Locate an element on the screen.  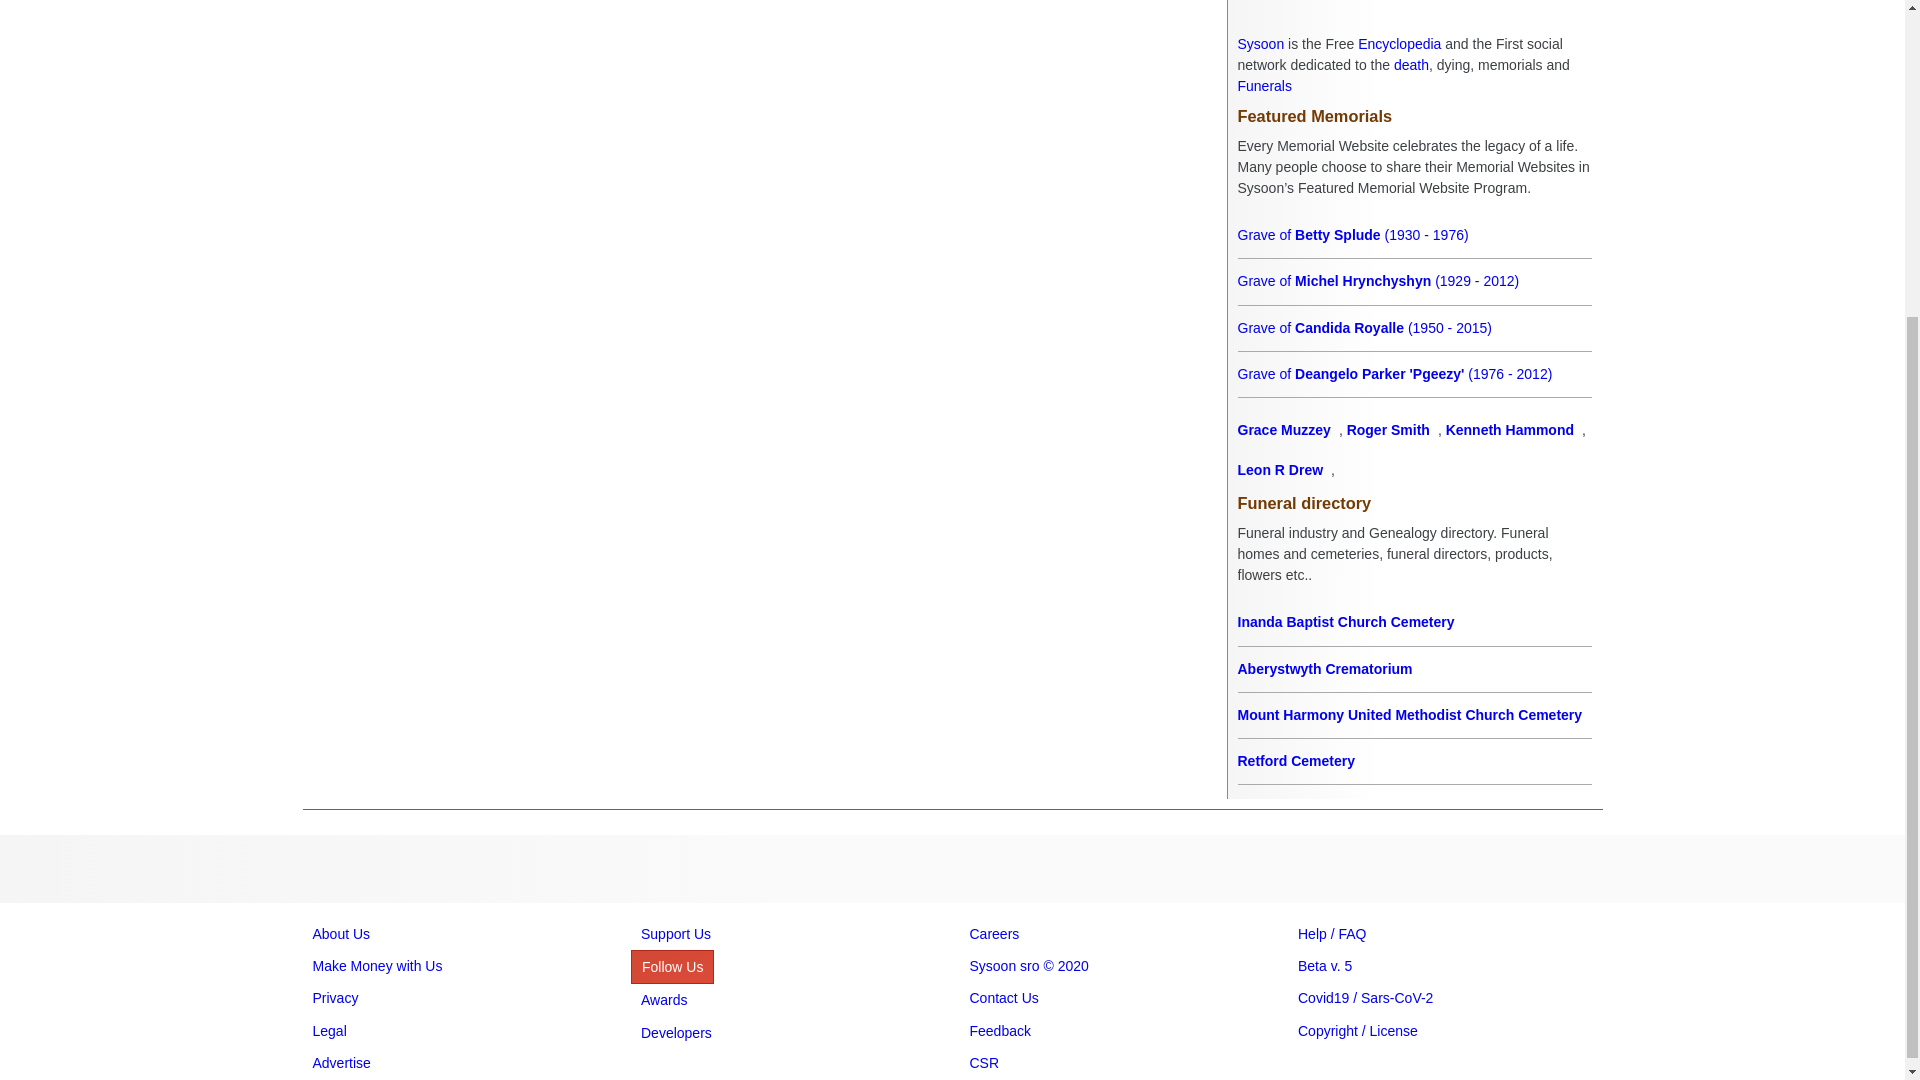
Inanda Baptist Church Cemetery is located at coordinates (1414, 622).